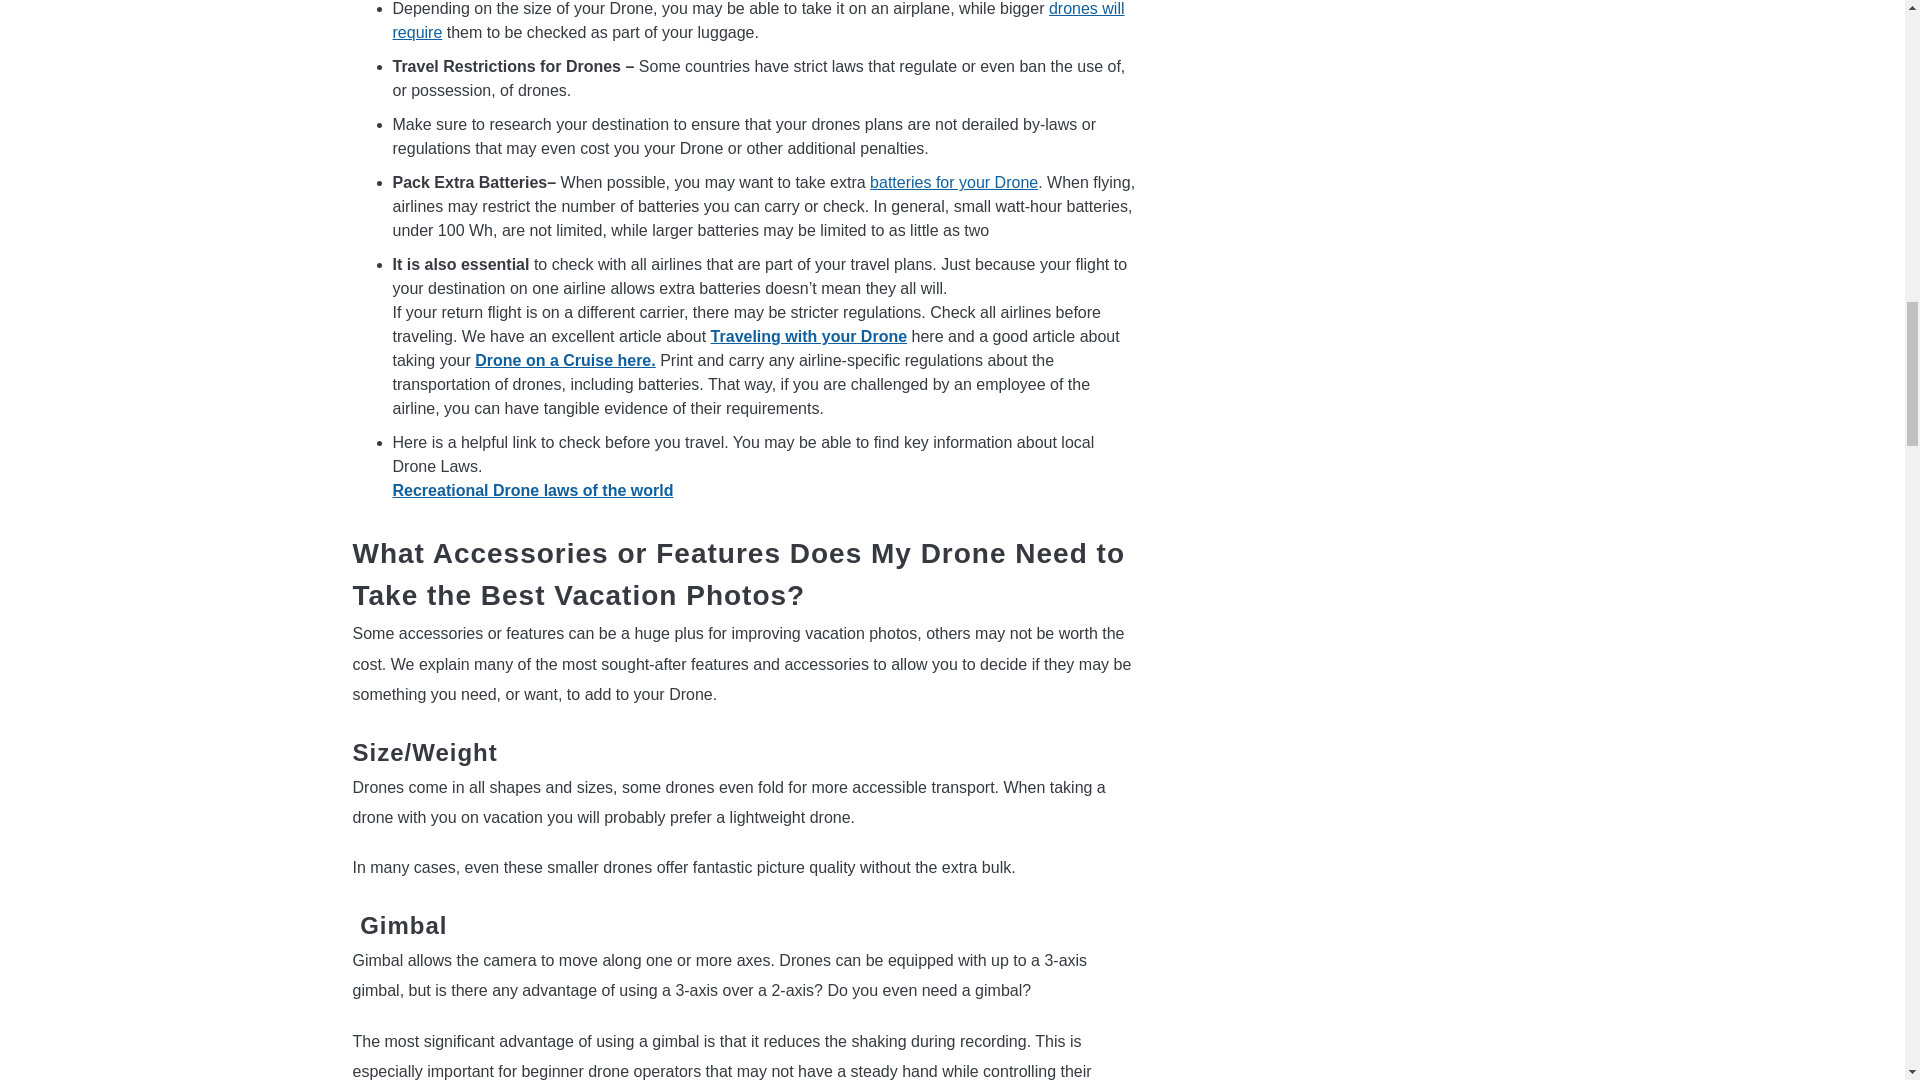 The height and width of the screenshot is (1080, 1920). What do you see at coordinates (808, 336) in the screenshot?
I see `Traveling with your Drone` at bounding box center [808, 336].